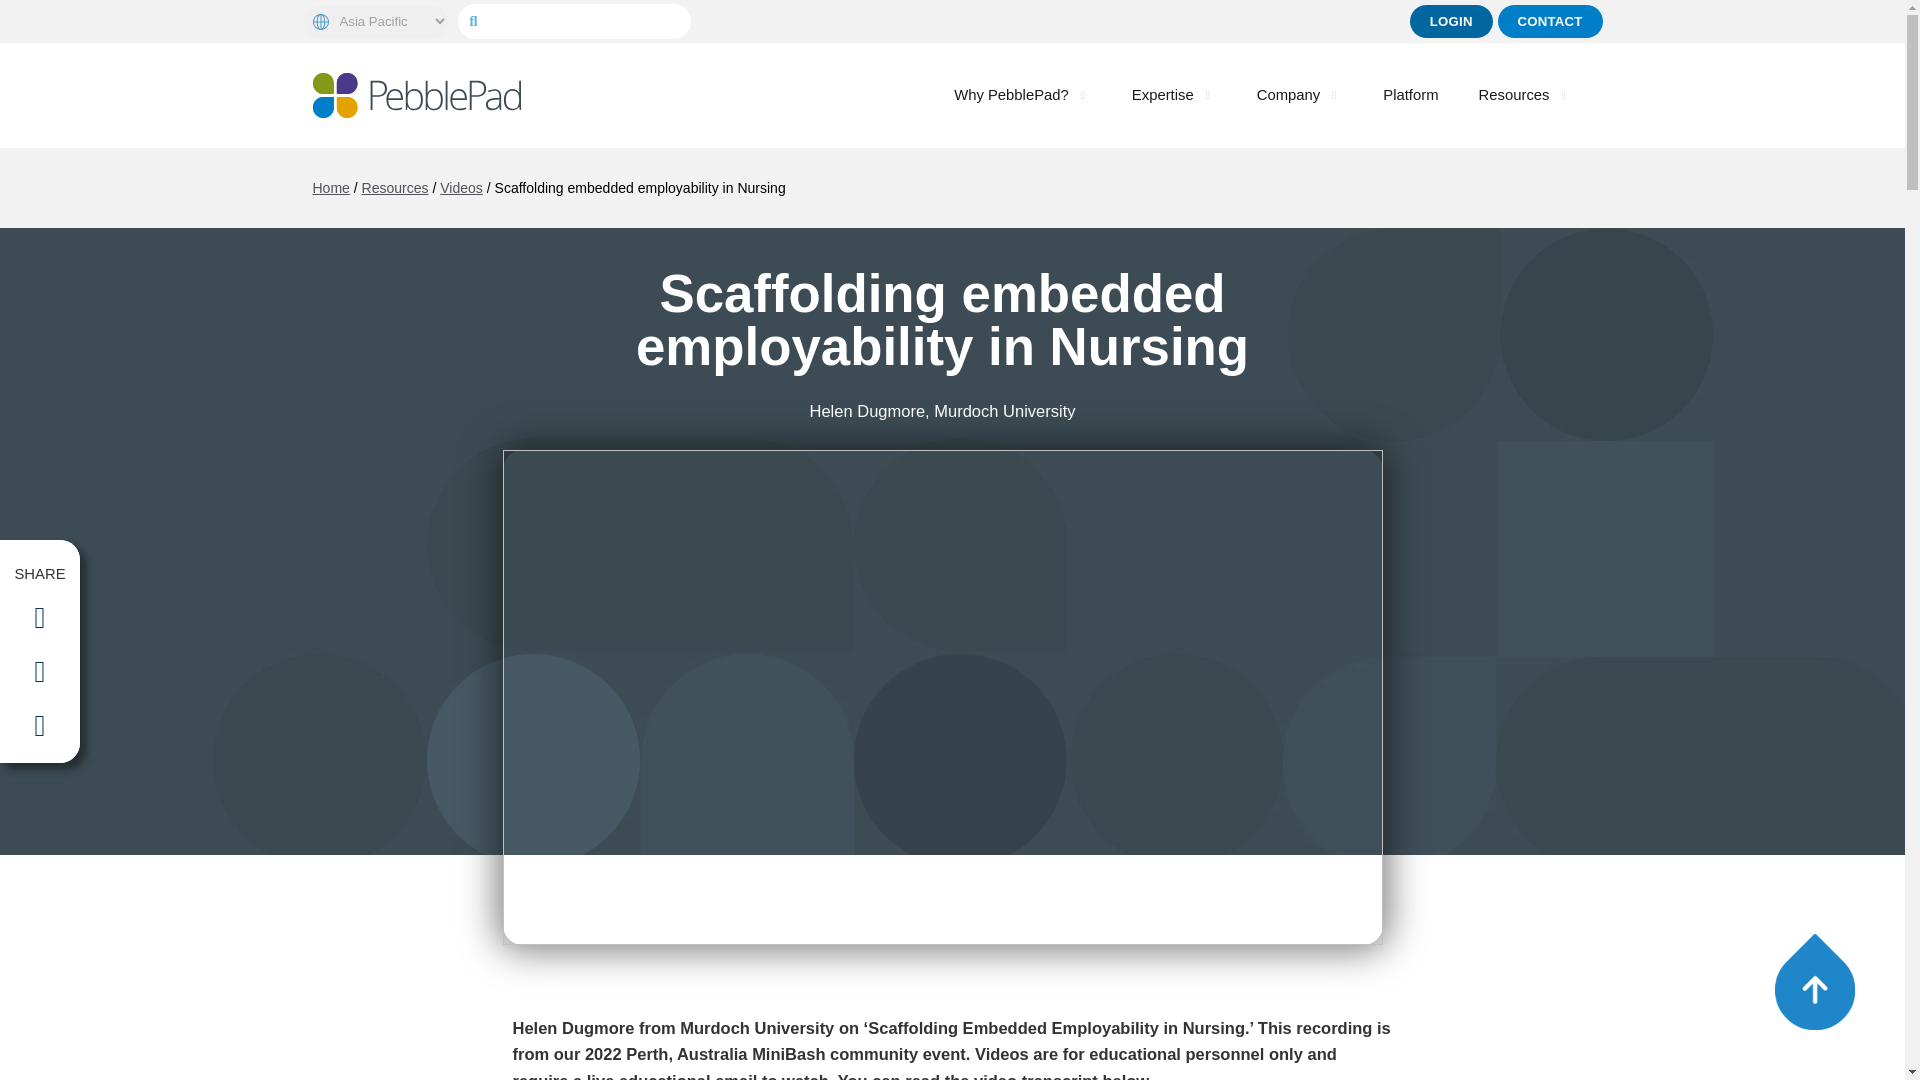  Describe the element at coordinates (1451, 21) in the screenshot. I see `LOGIN` at that location.